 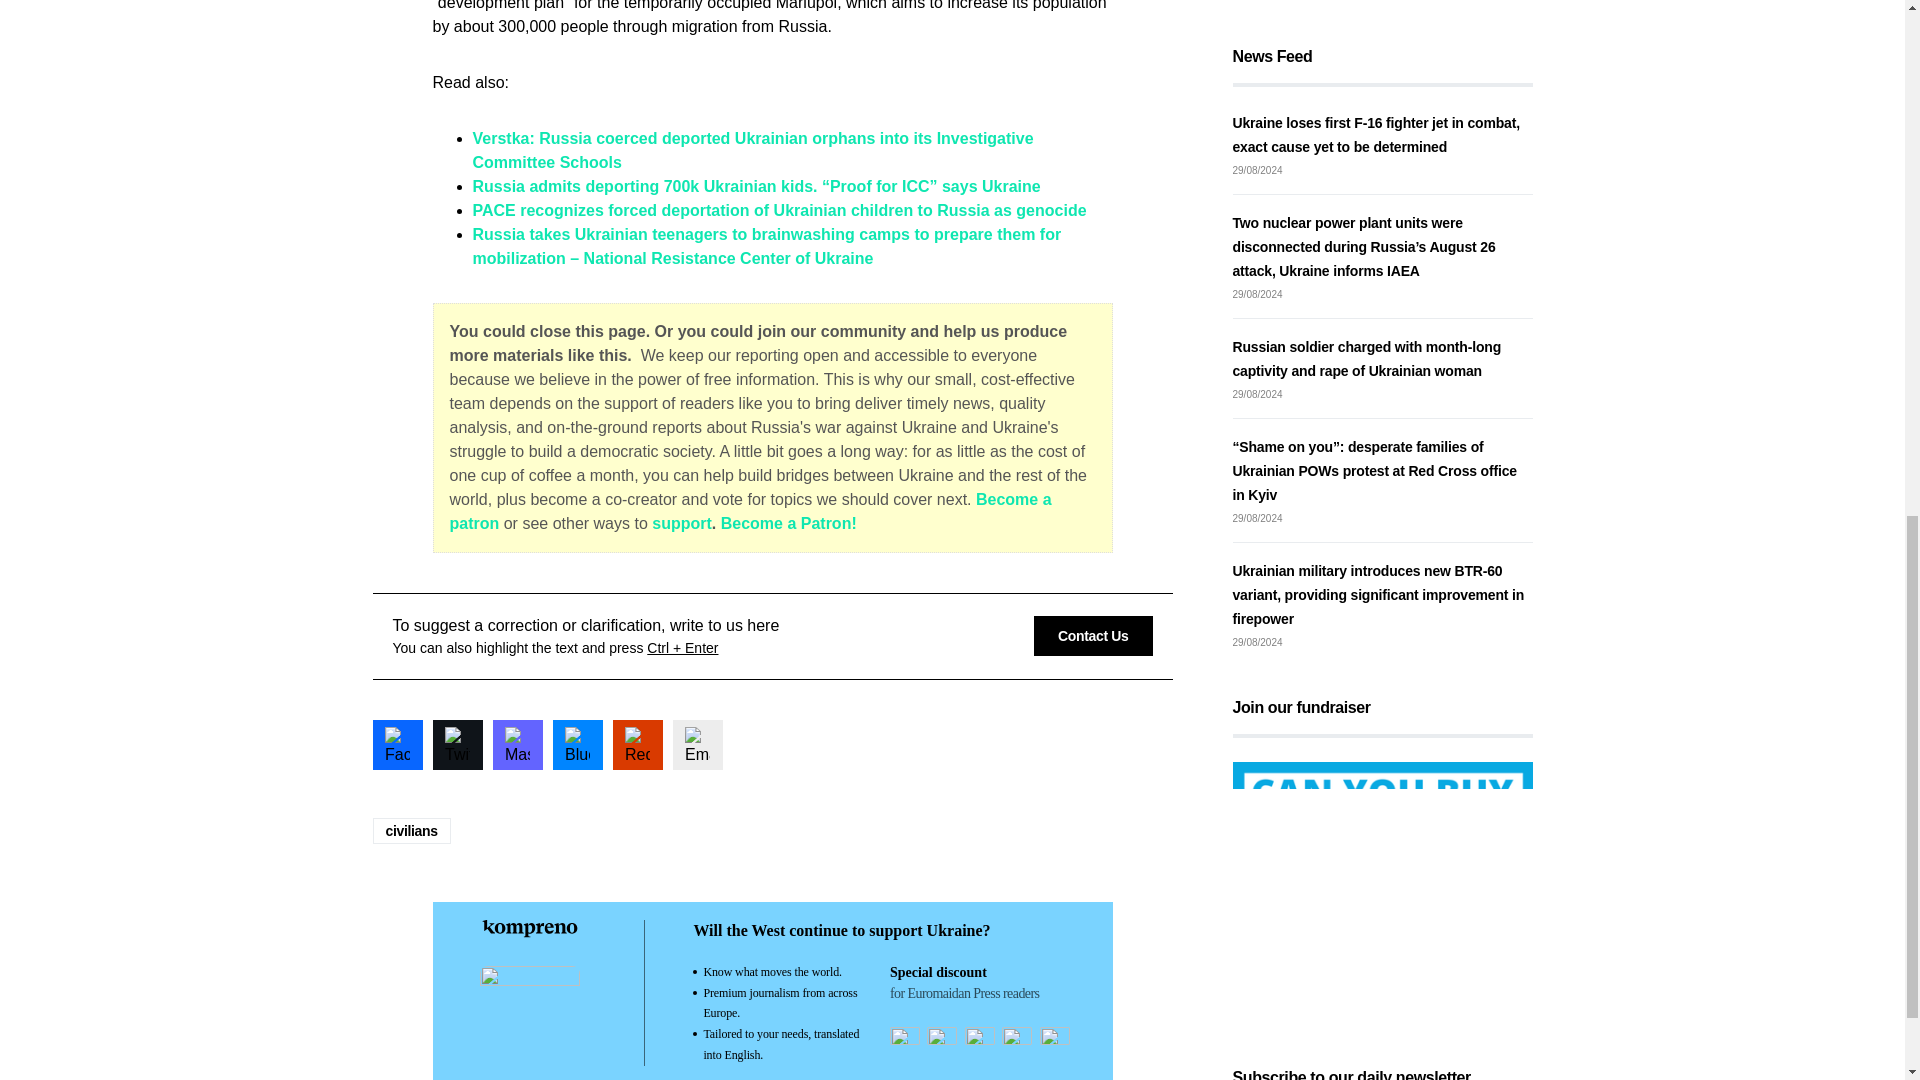 I want to click on Share to Mastodon, so click(x=516, y=745).